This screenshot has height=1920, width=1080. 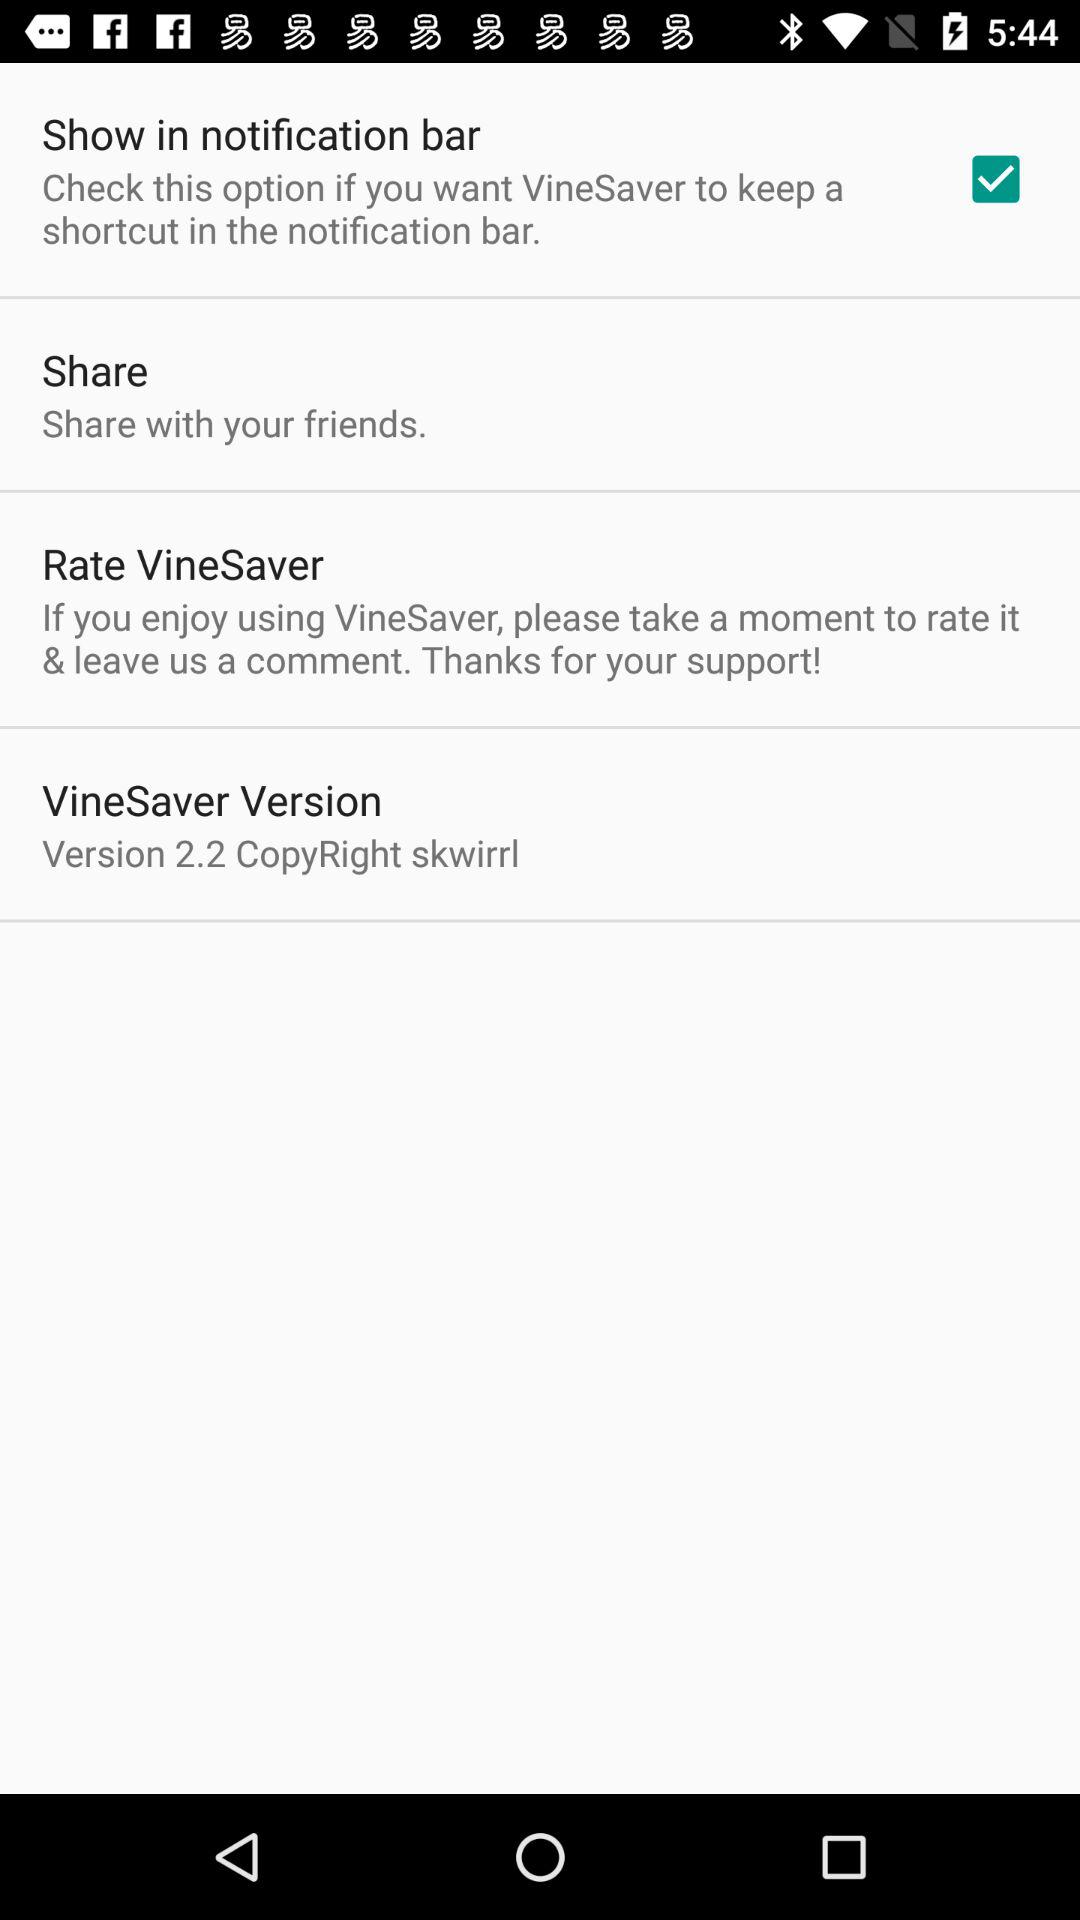 I want to click on tap icon at the top right corner, so click(x=996, y=179).